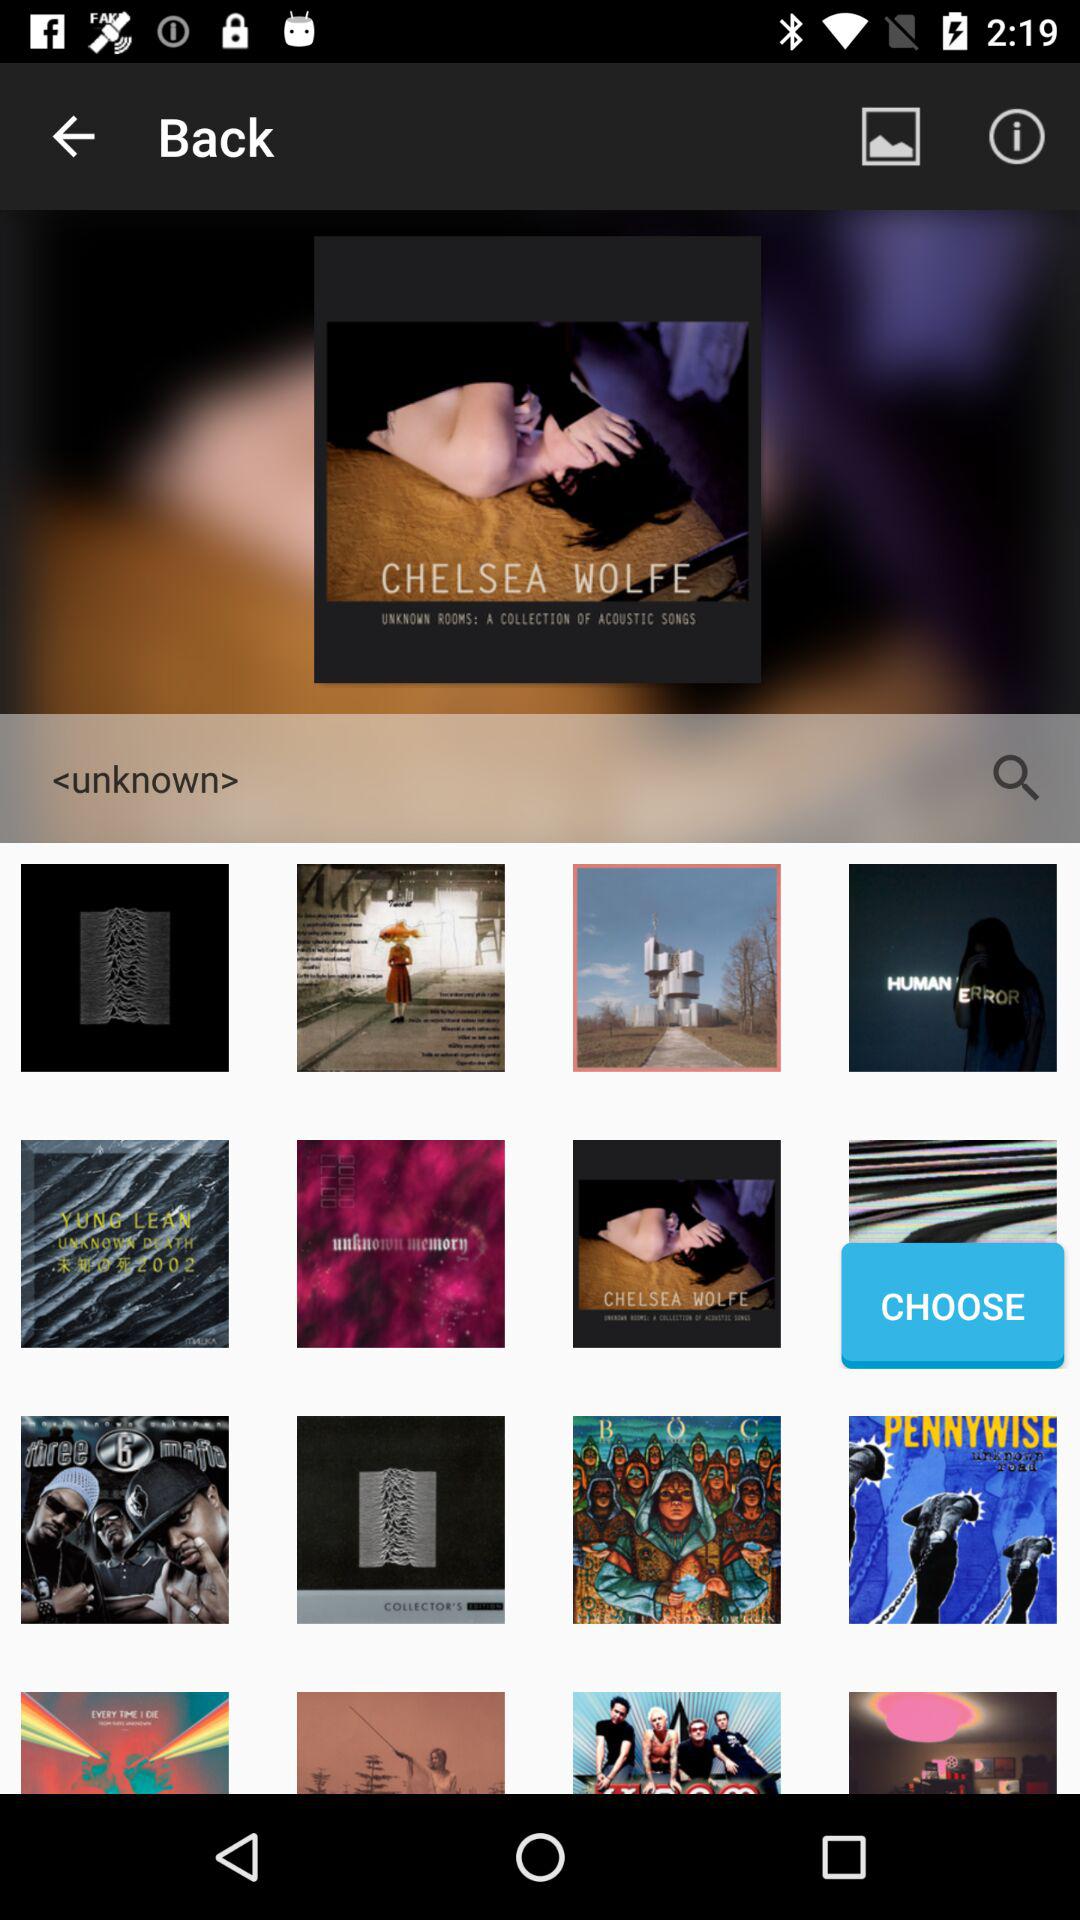  What do you see at coordinates (1016, 778) in the screenshot?
I see `tap the item next to <unknown>` at bounding box center [1016, 778].